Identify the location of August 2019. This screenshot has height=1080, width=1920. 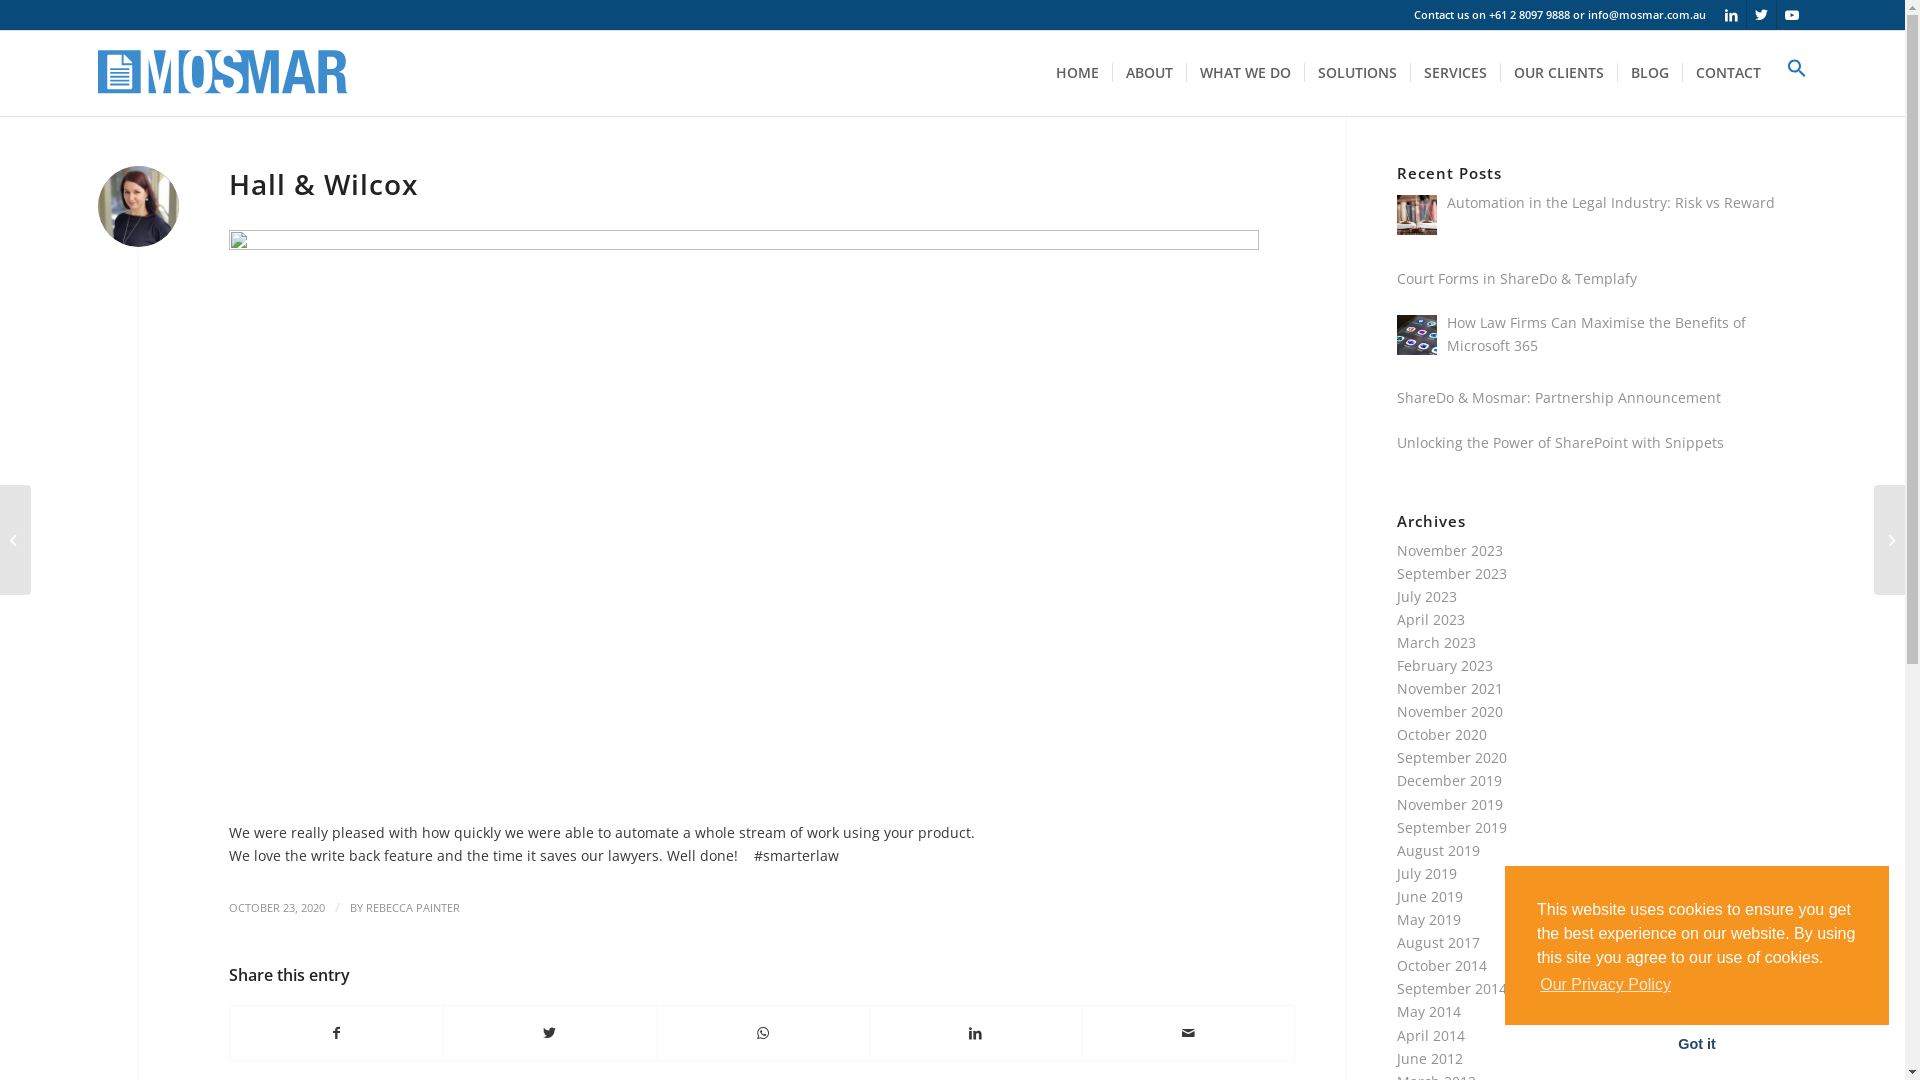
(1438, 850).